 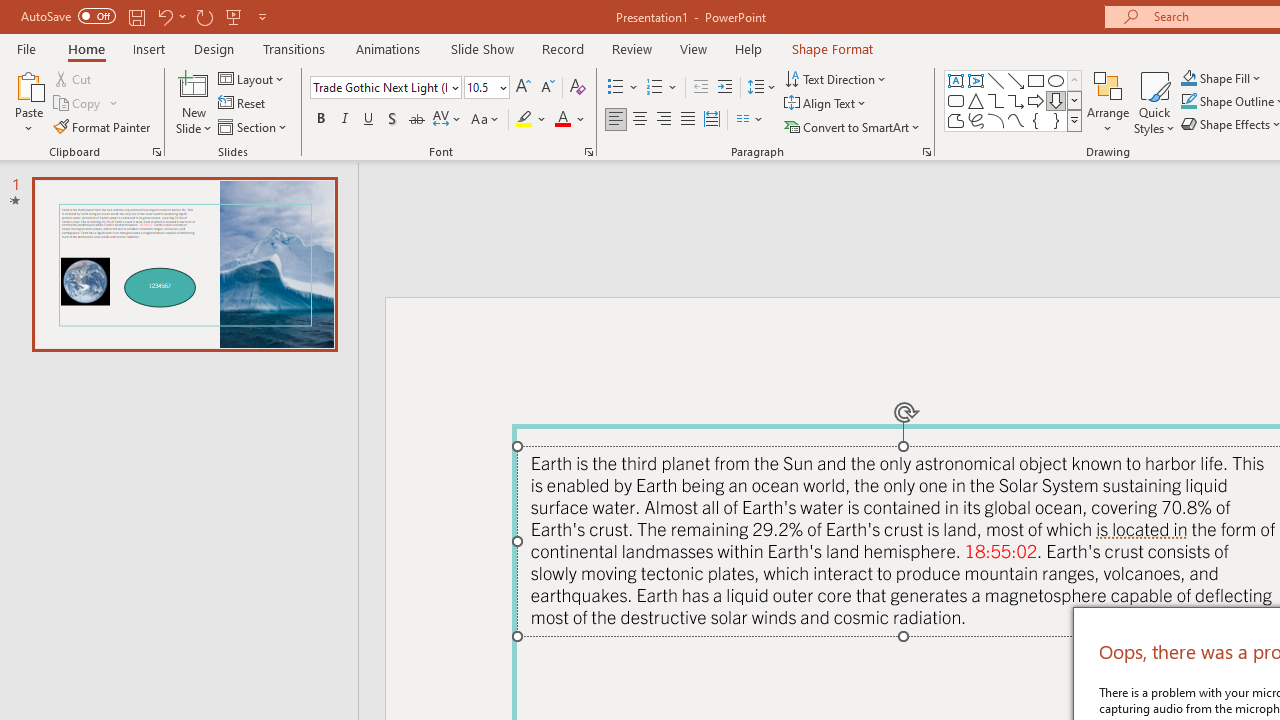 I want to click on System, so click(x=10, y=11).